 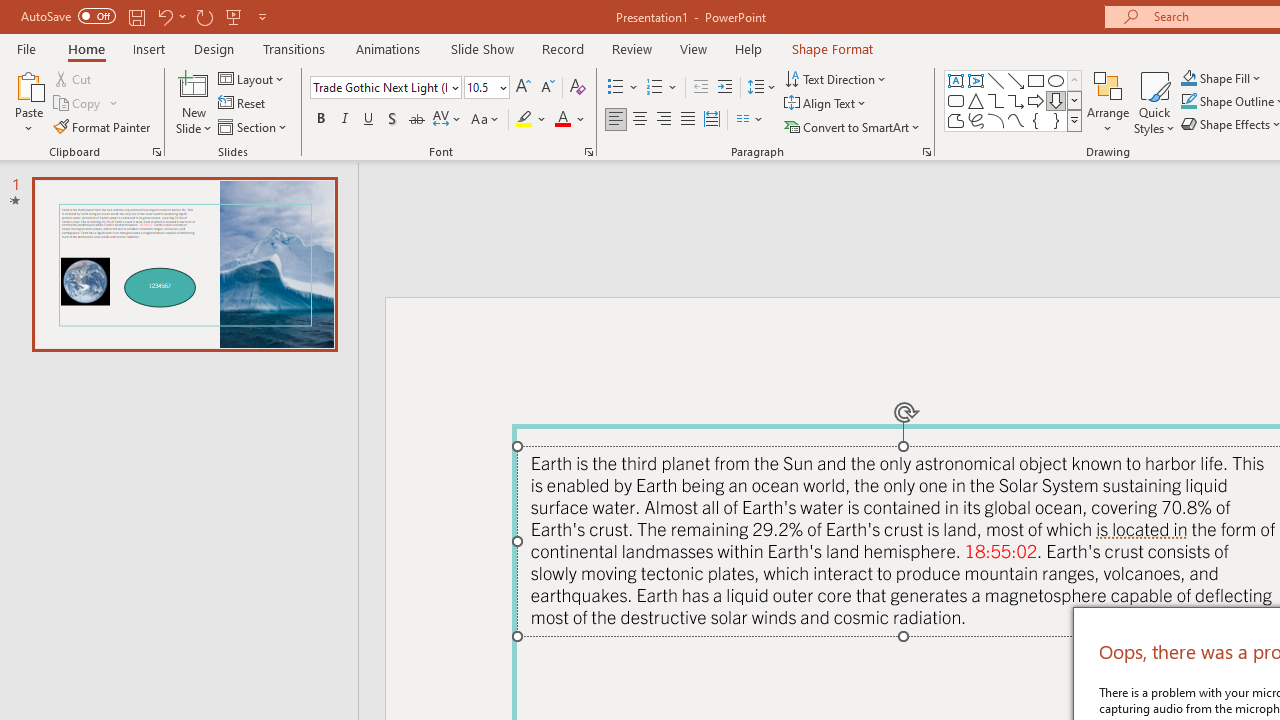 I want to click on System, so click(x=10, y=11).